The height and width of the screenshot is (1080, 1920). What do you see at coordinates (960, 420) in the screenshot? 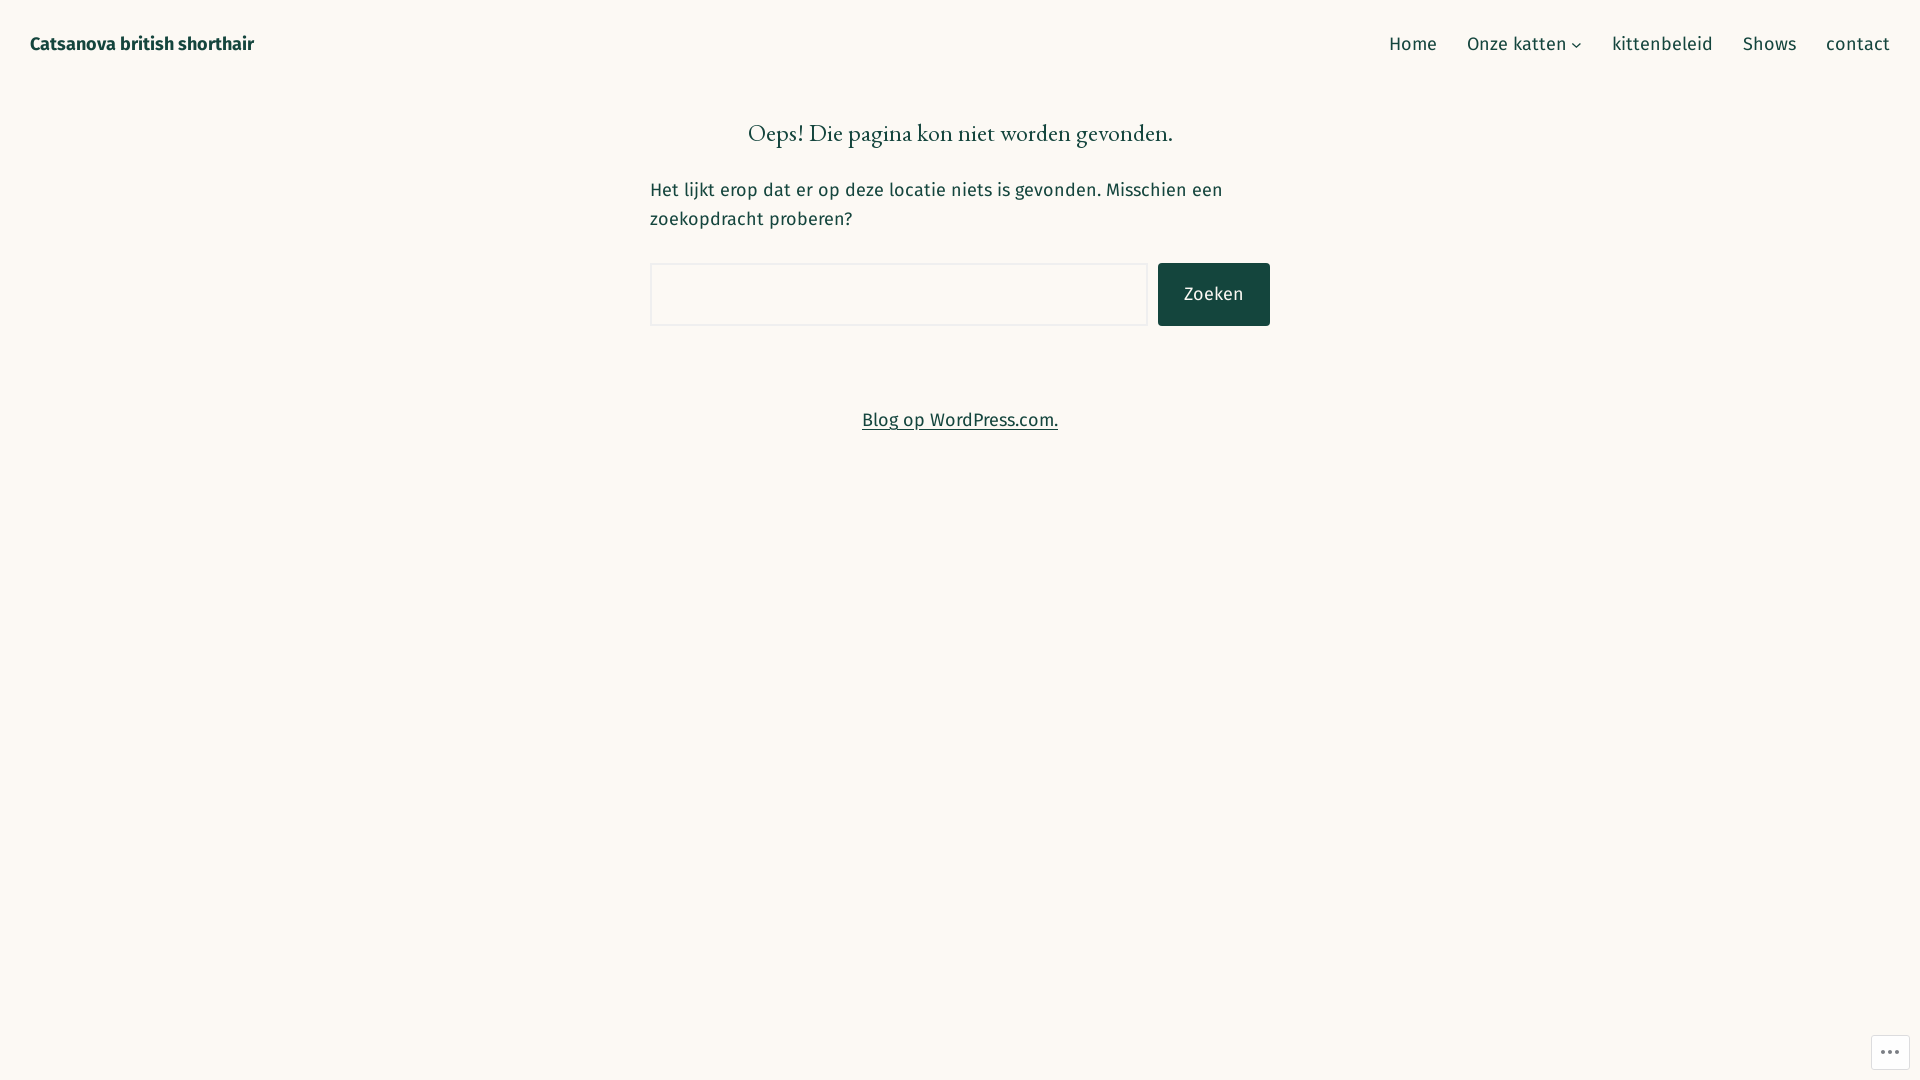
I see `Blog op WordPress.com.` at bounding box center [960, 420].